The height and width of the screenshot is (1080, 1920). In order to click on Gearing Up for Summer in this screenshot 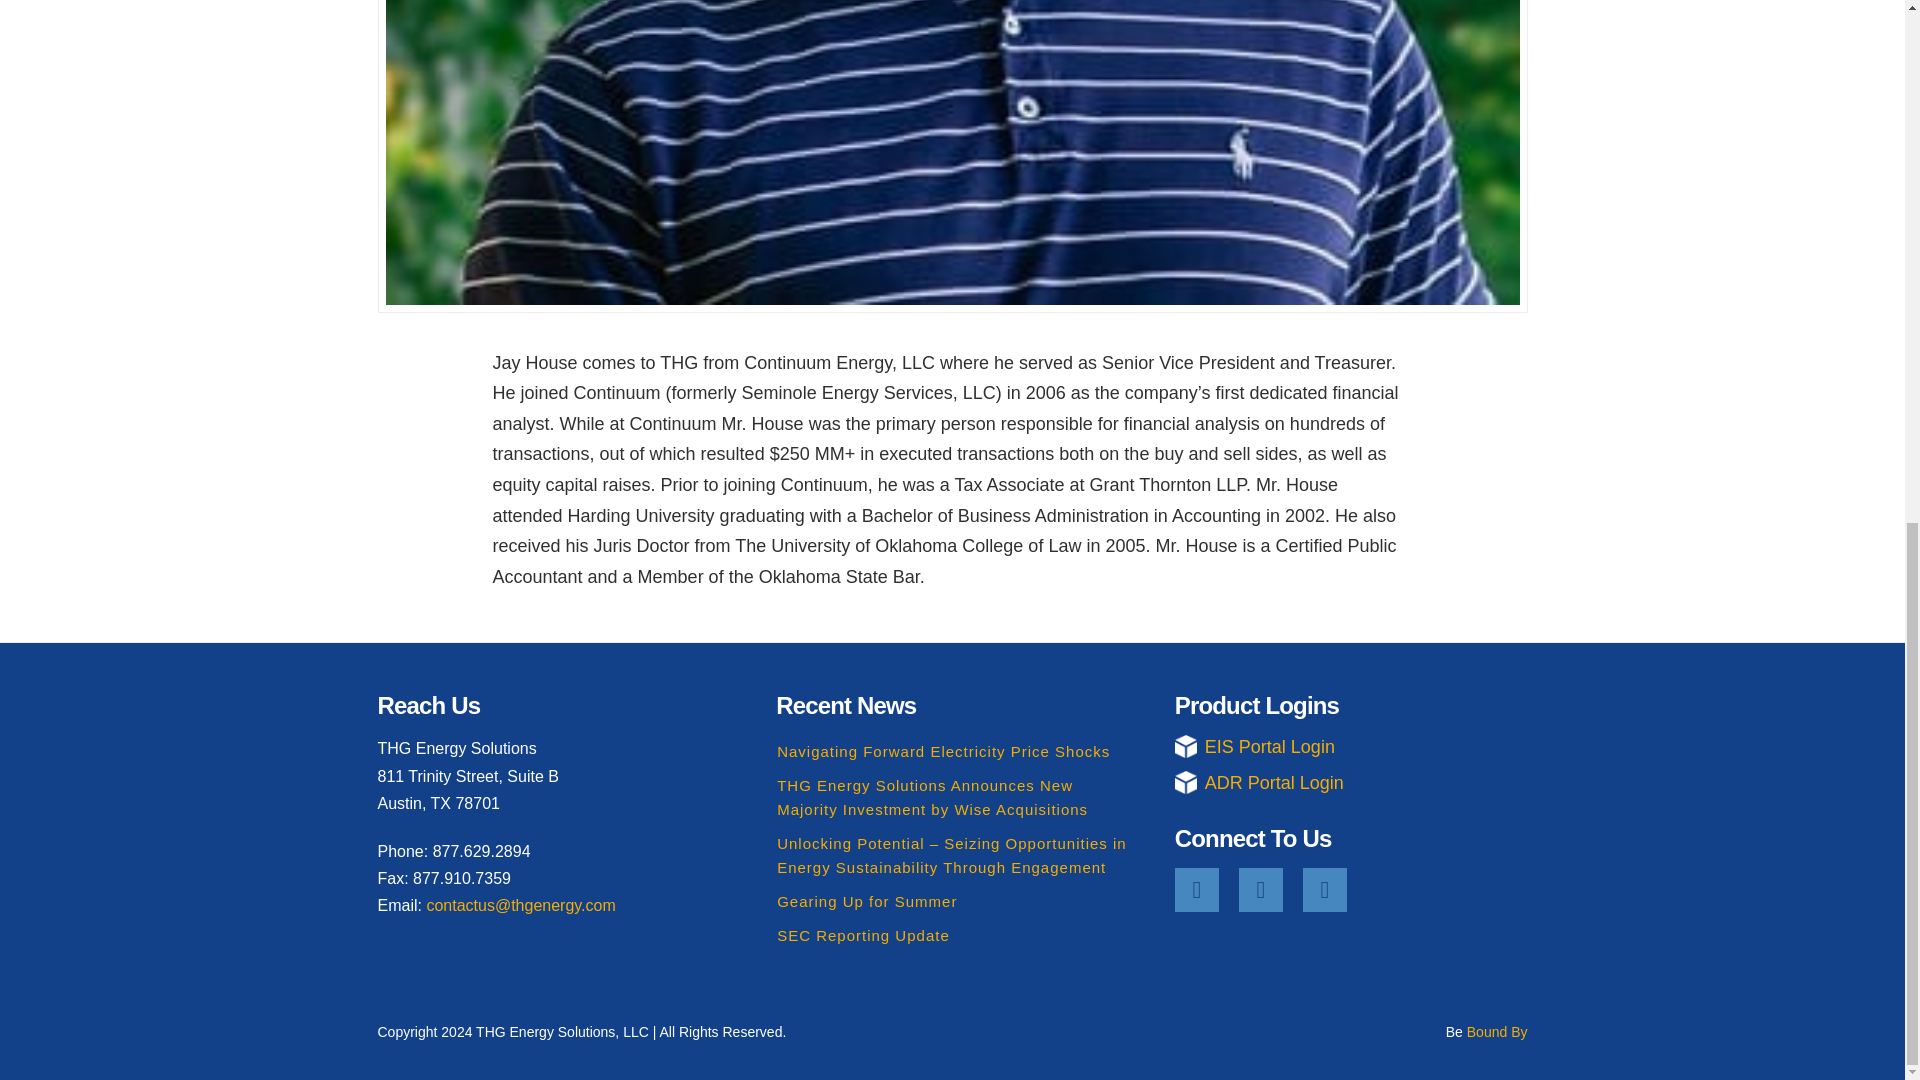, I will do `click(866, 902)`.